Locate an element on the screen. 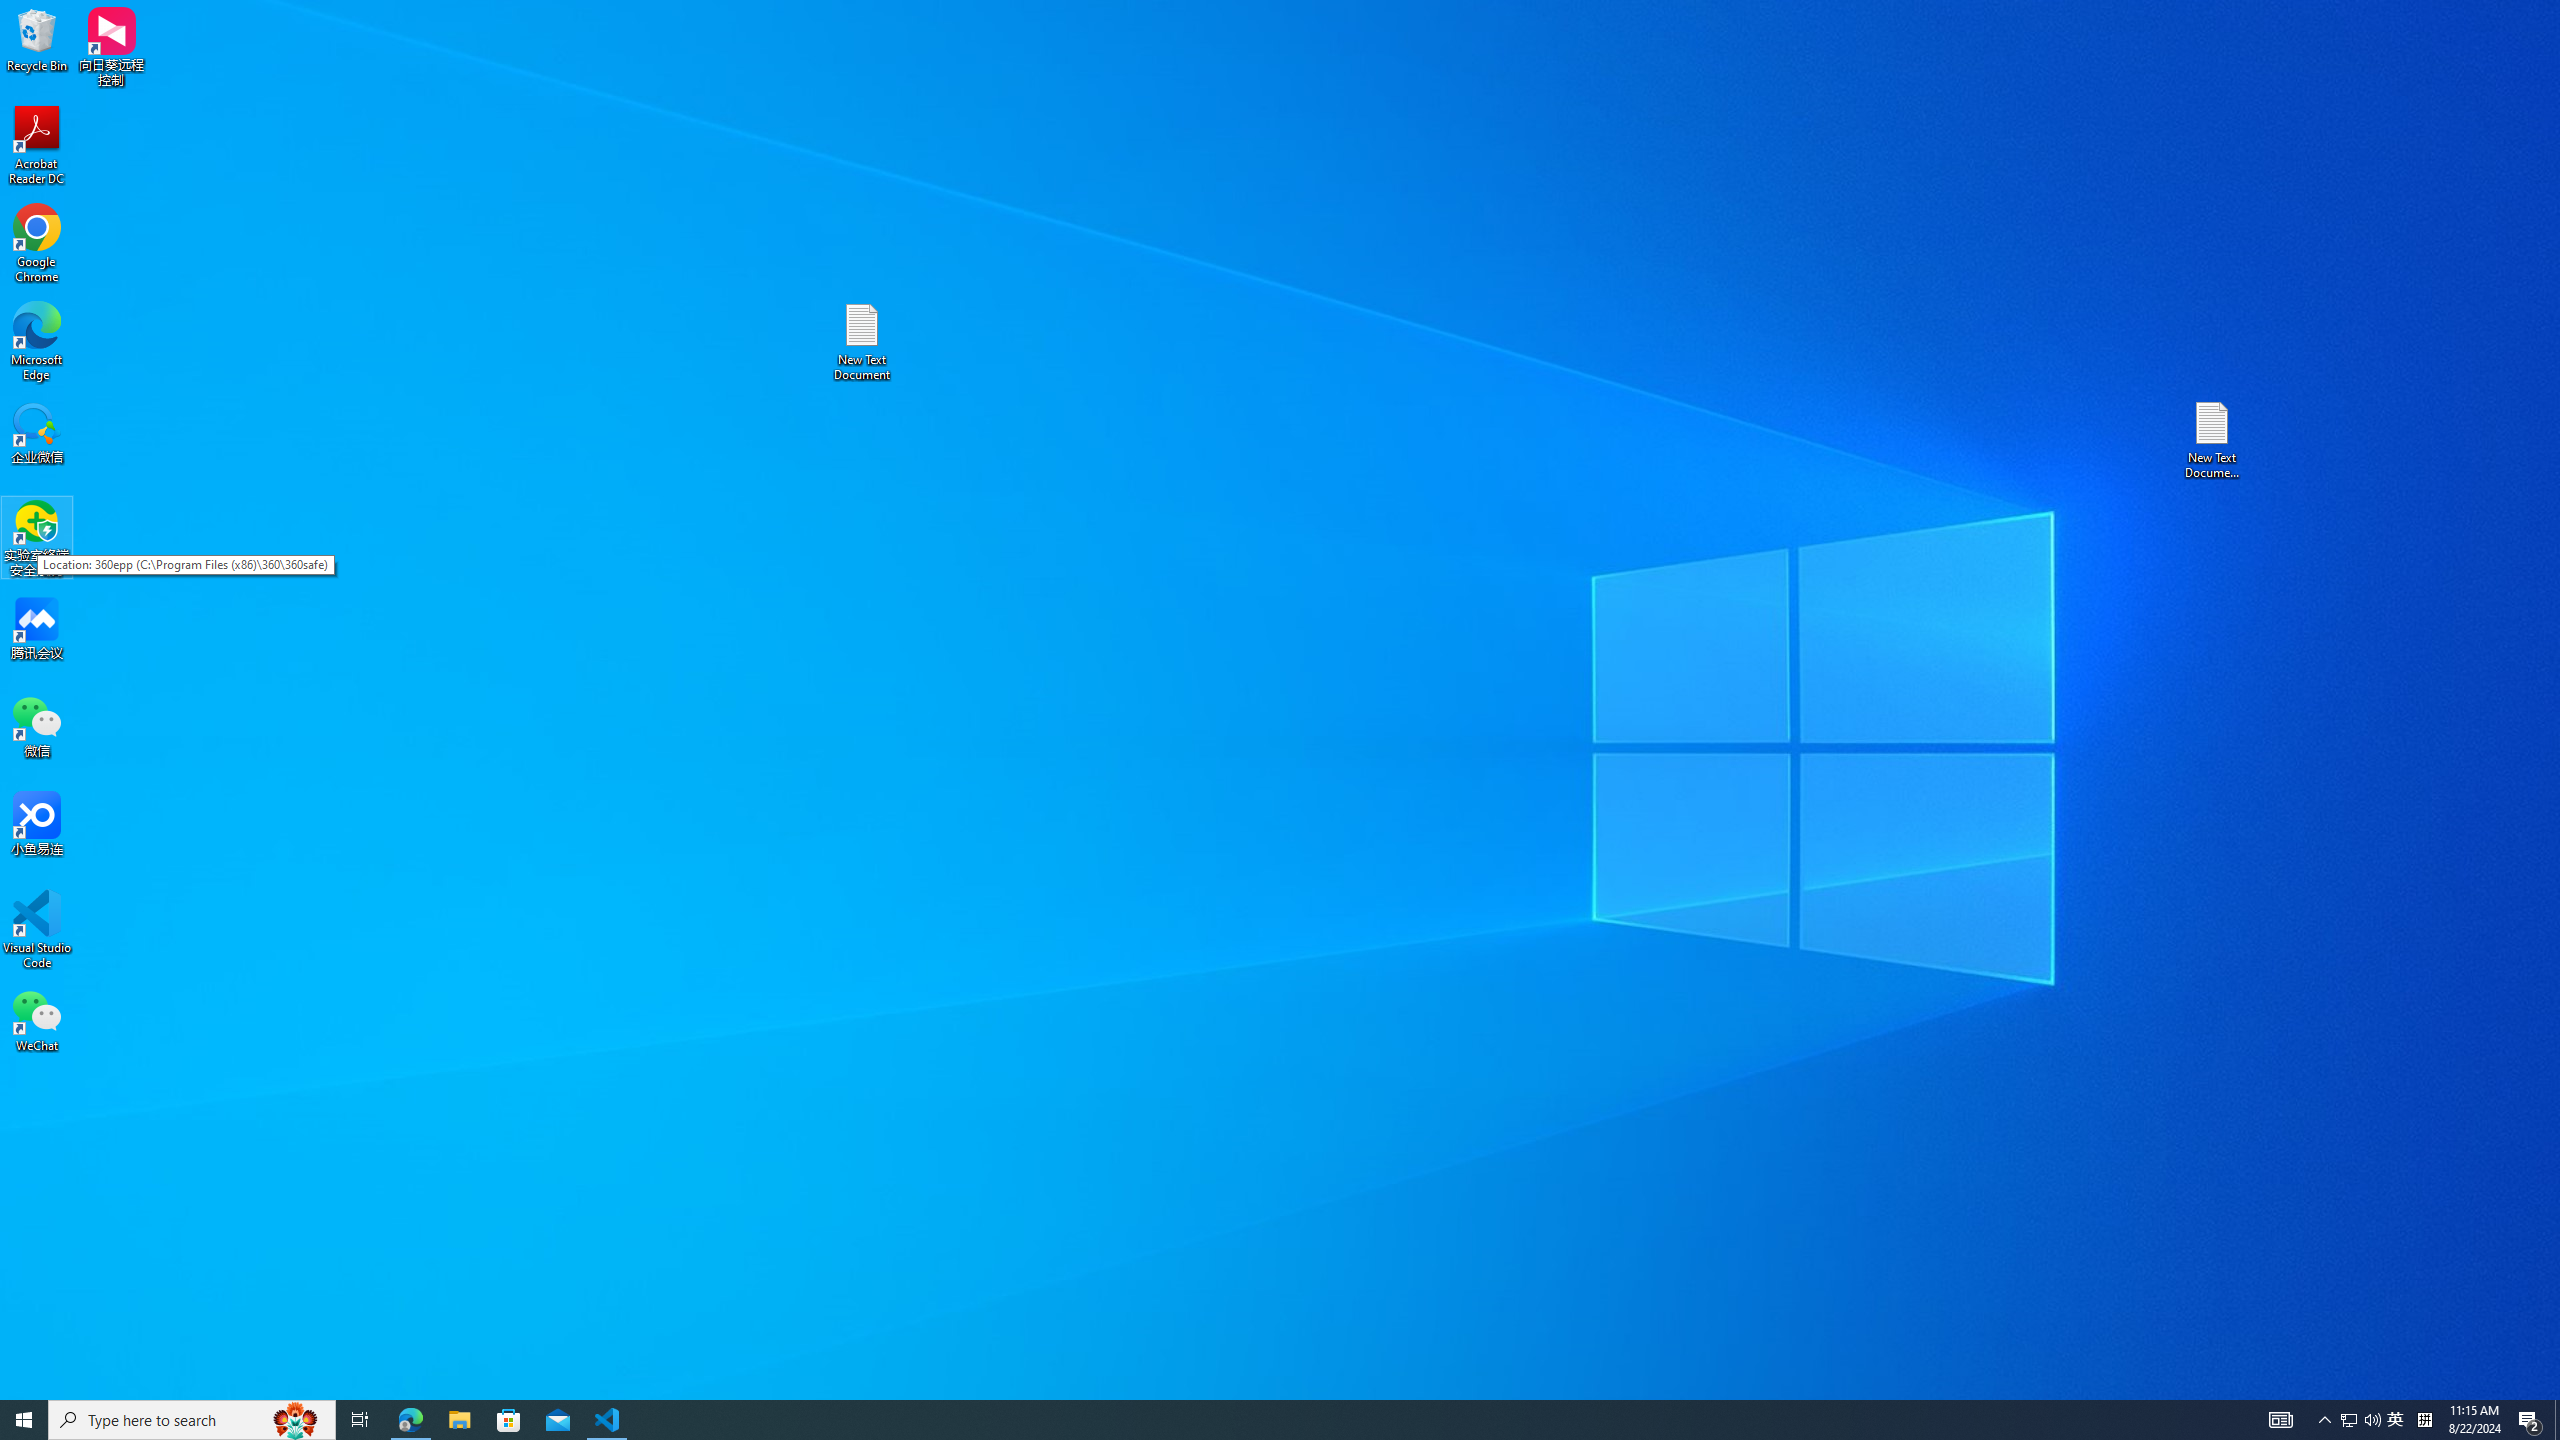 This screenshot has height=1440, width=2560. WeChat is located at coordinates (37, 1020).